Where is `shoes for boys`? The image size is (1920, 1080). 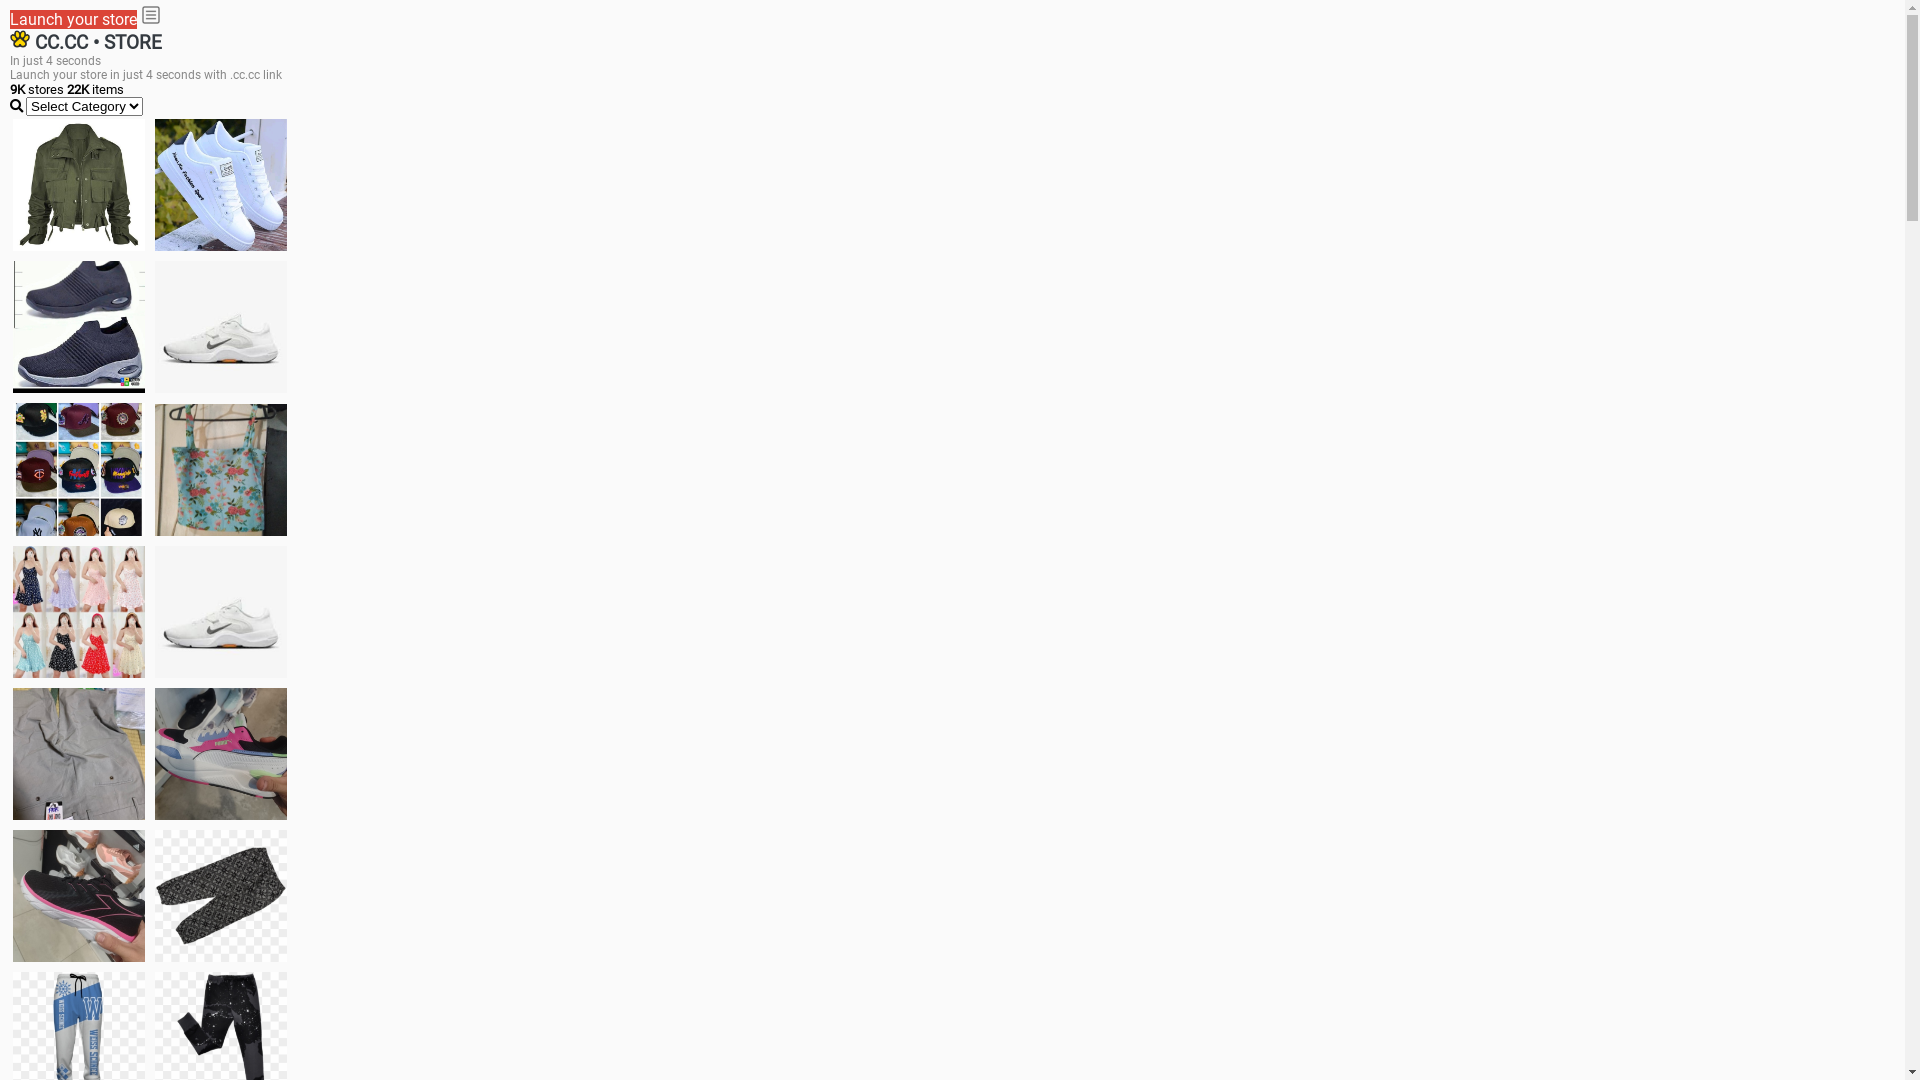
shoes for boys is located at coordinates (79, 327).